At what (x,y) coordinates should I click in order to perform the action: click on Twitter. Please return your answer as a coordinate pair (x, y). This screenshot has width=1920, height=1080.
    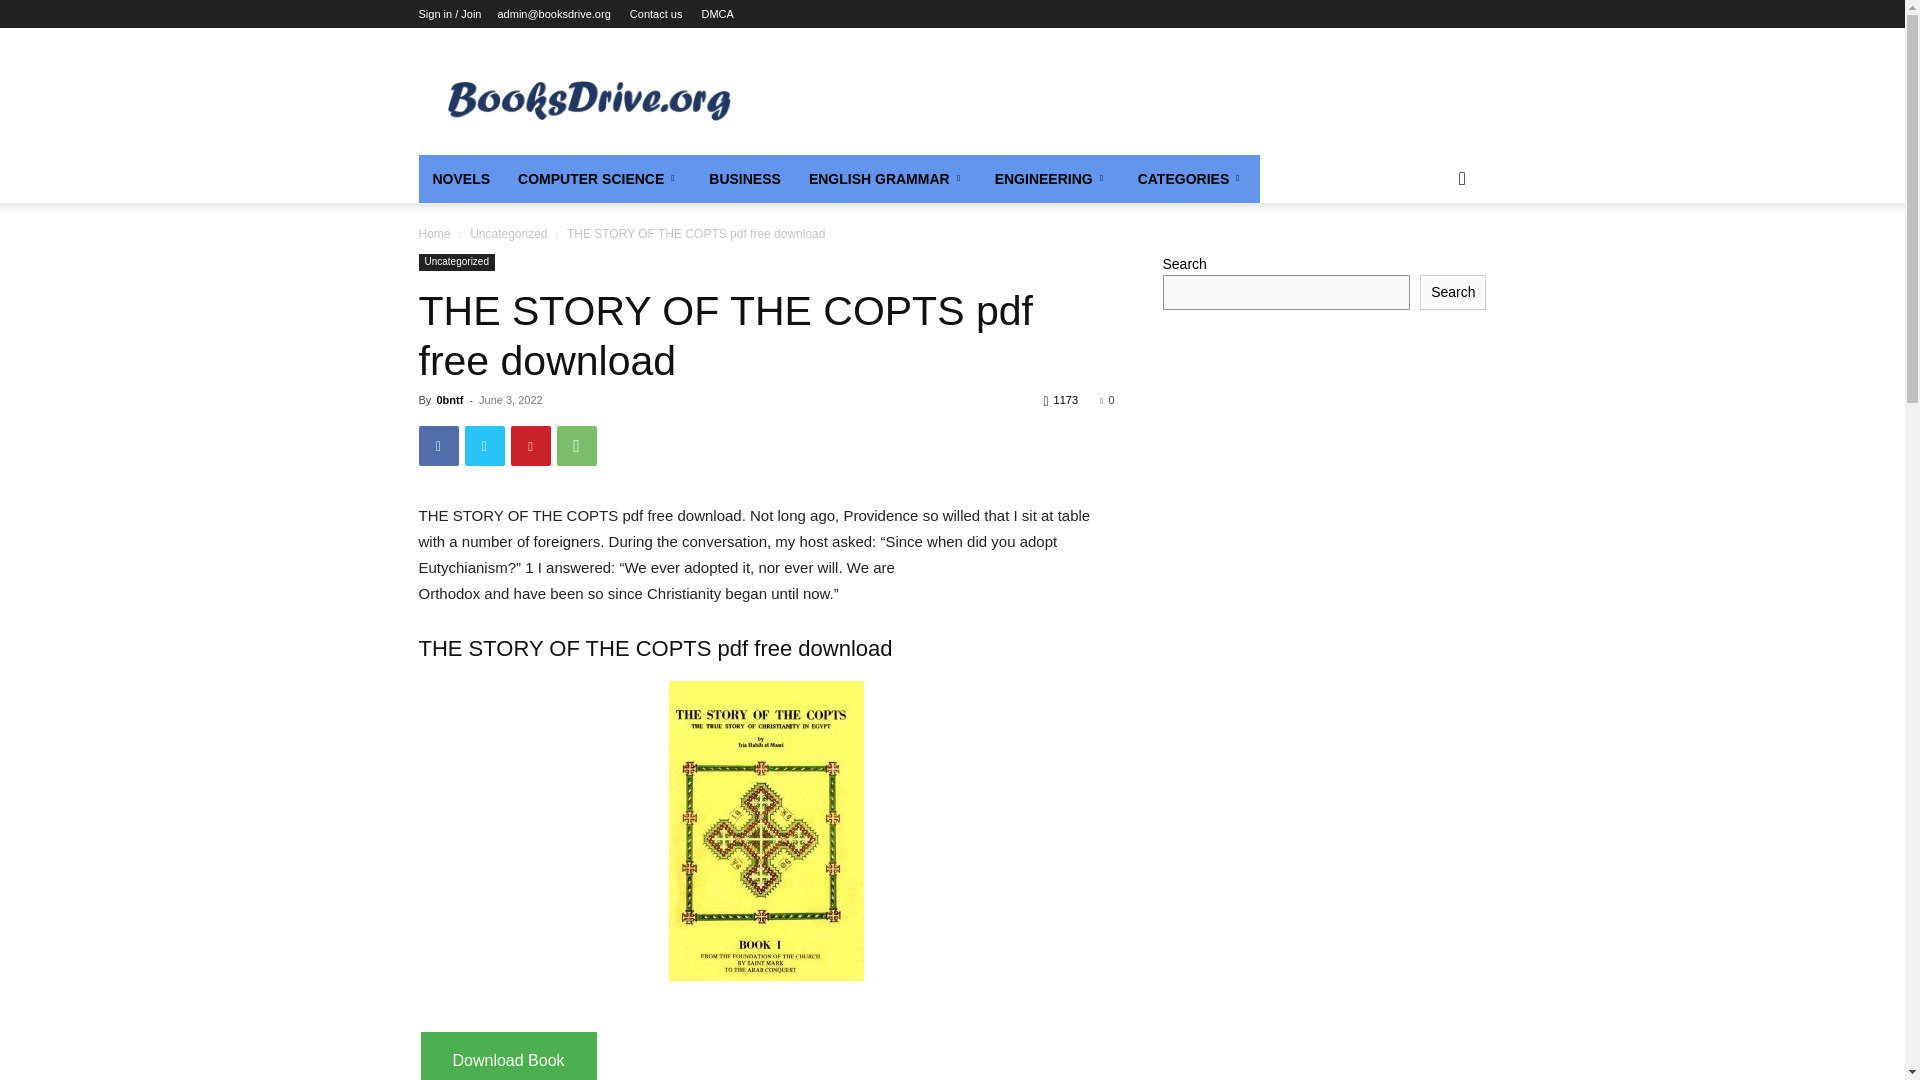
    Looking at the image, I should click on (484, 445).